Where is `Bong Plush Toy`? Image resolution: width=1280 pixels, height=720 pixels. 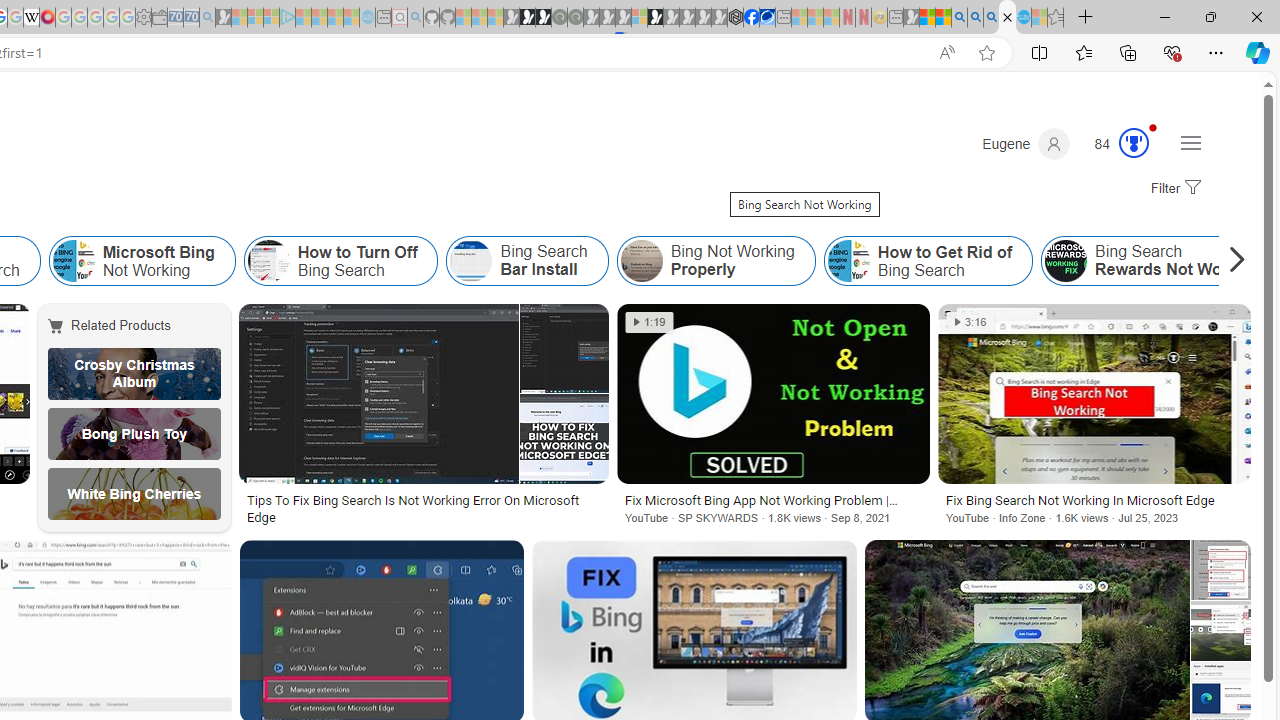
Bong Plush Toy is located at coordinates (134, 434).